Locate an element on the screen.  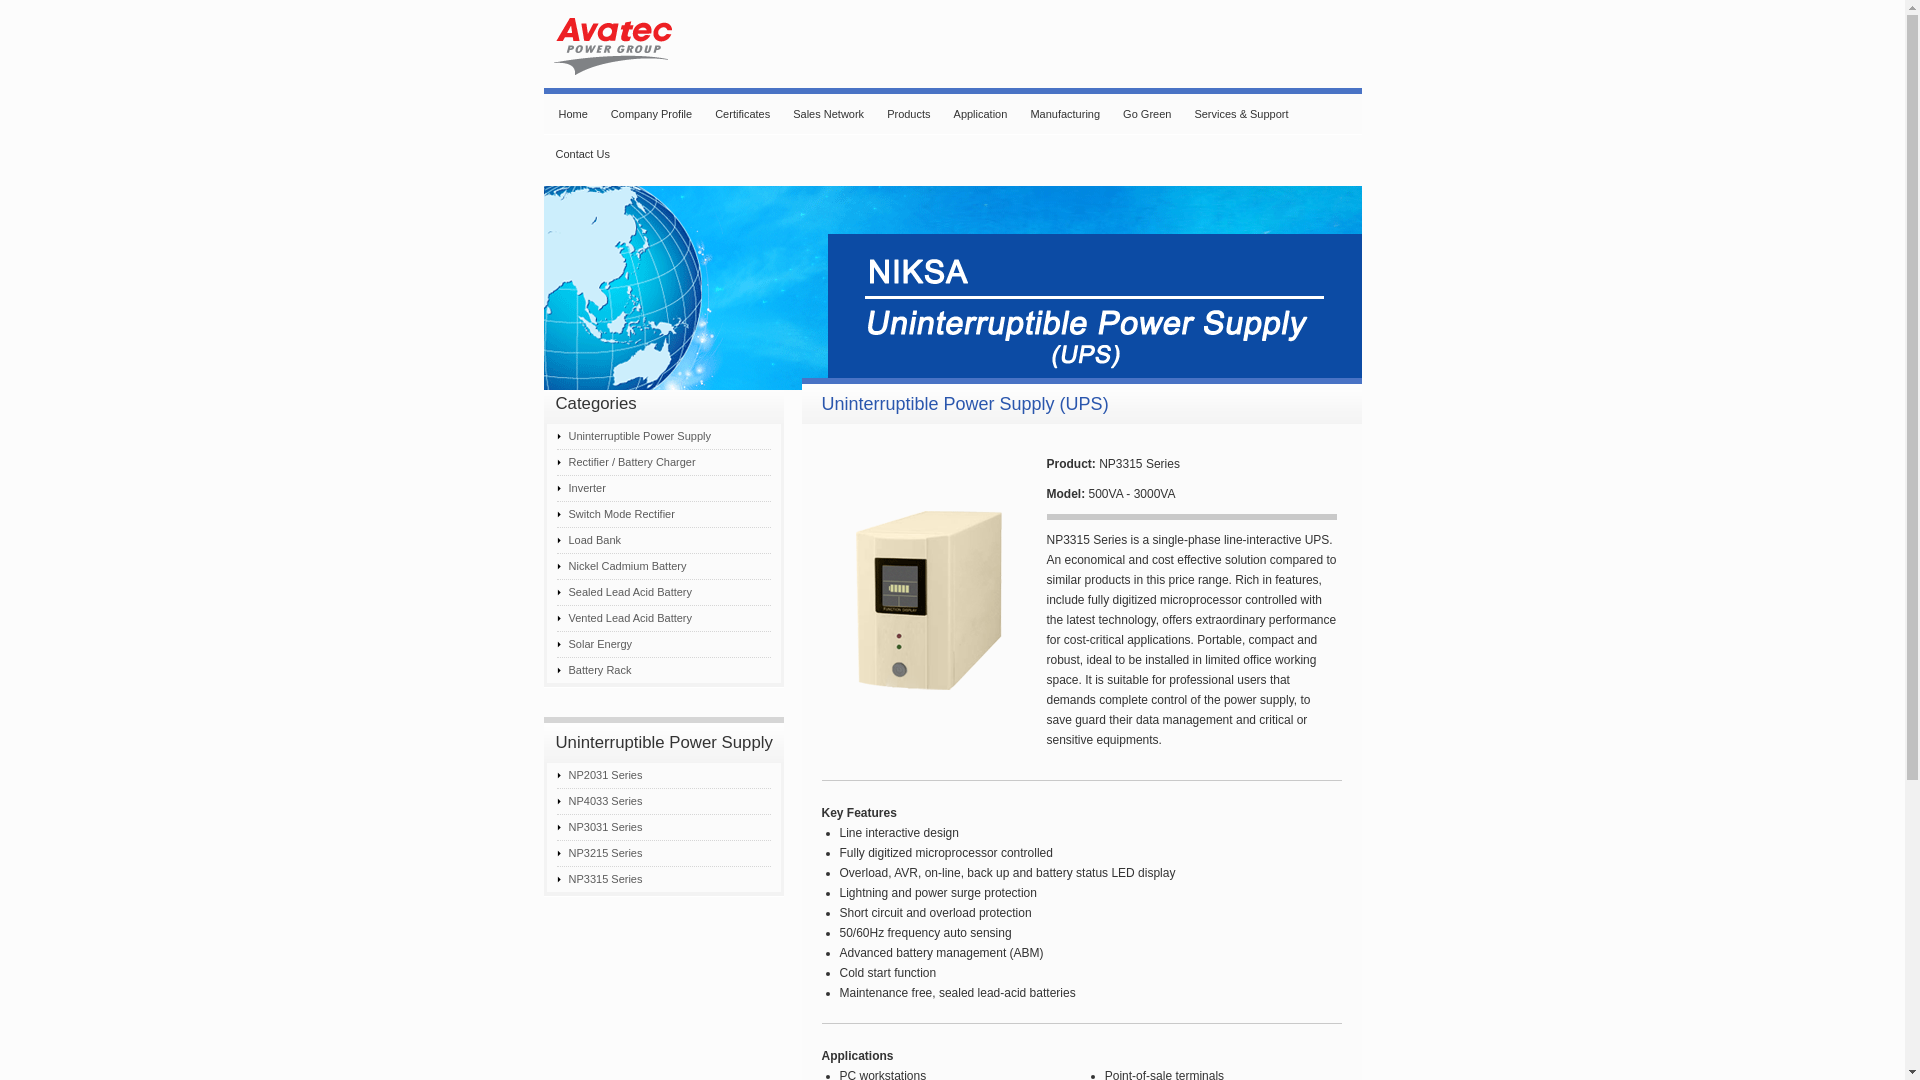
Uninterruptible Power Supply is located at coordinates (662, 437).